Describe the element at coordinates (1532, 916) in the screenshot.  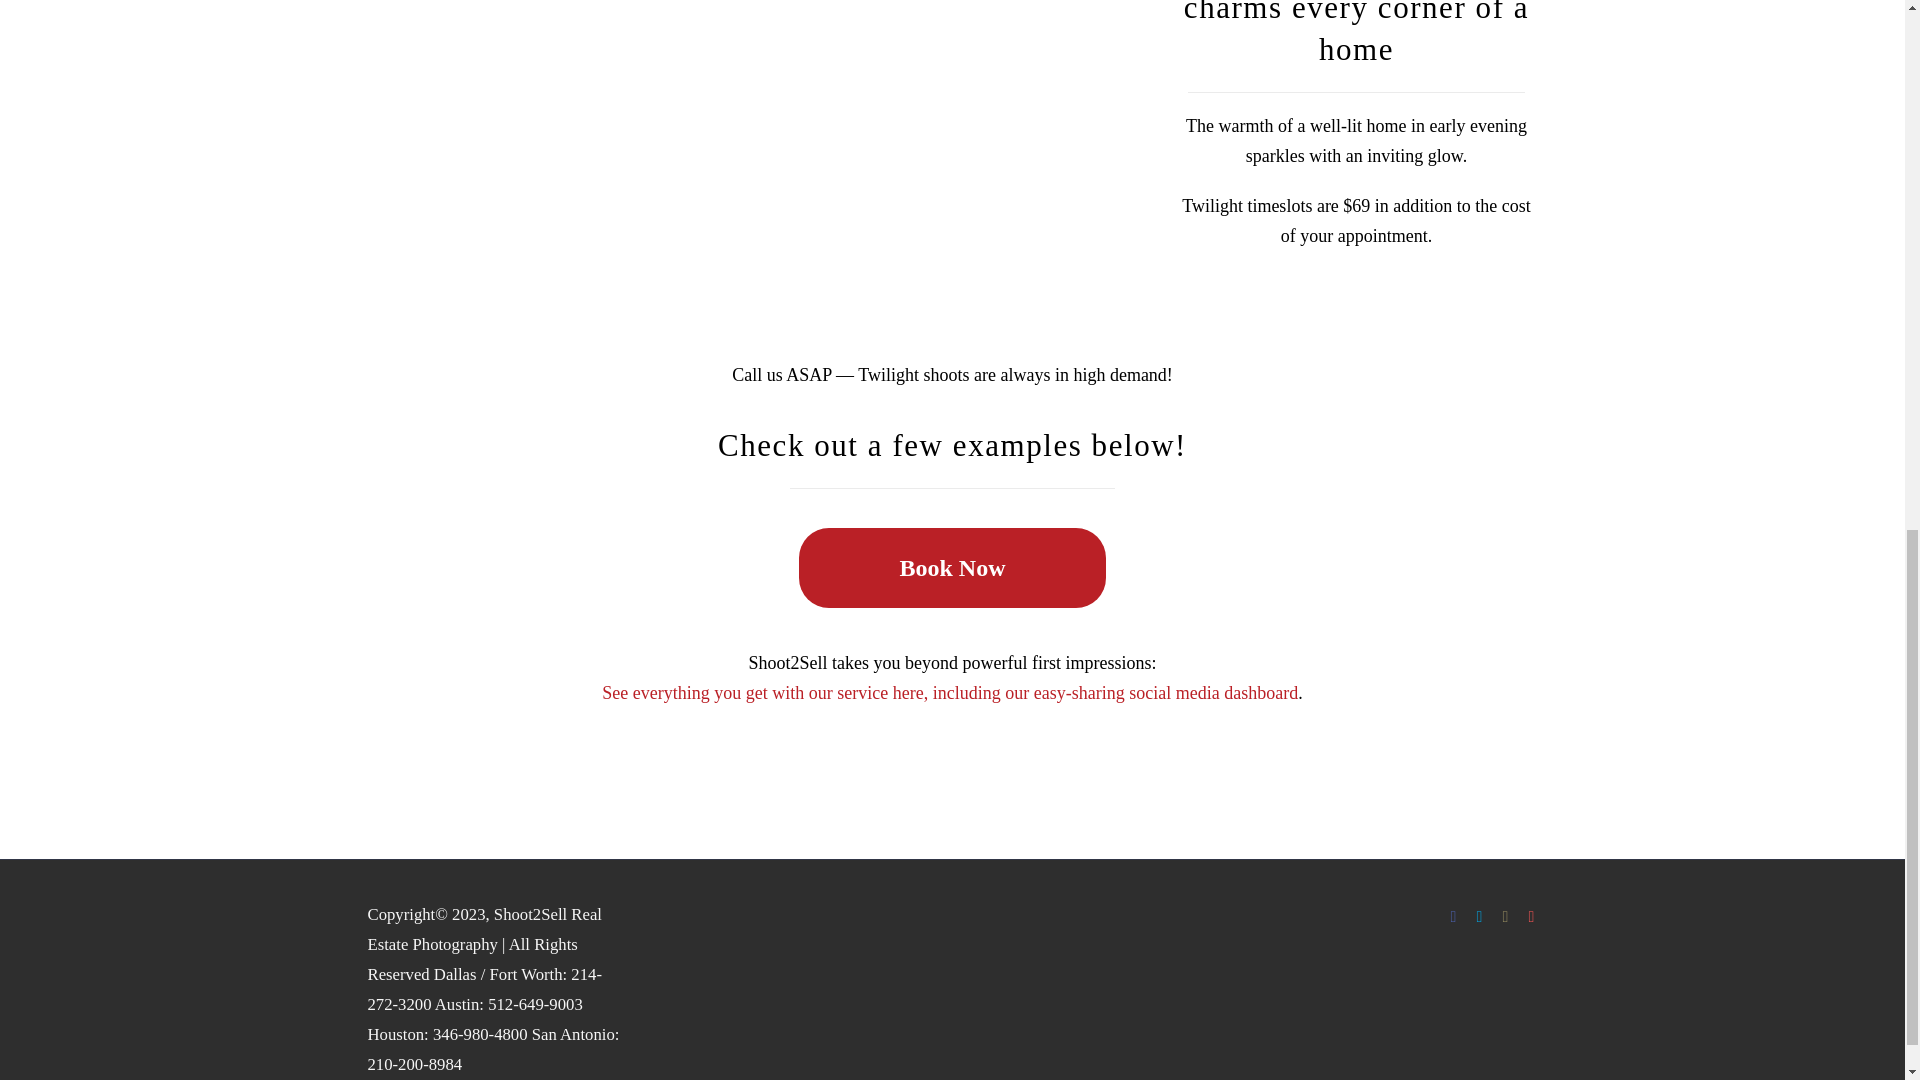
I see `Pinterest` at that location.